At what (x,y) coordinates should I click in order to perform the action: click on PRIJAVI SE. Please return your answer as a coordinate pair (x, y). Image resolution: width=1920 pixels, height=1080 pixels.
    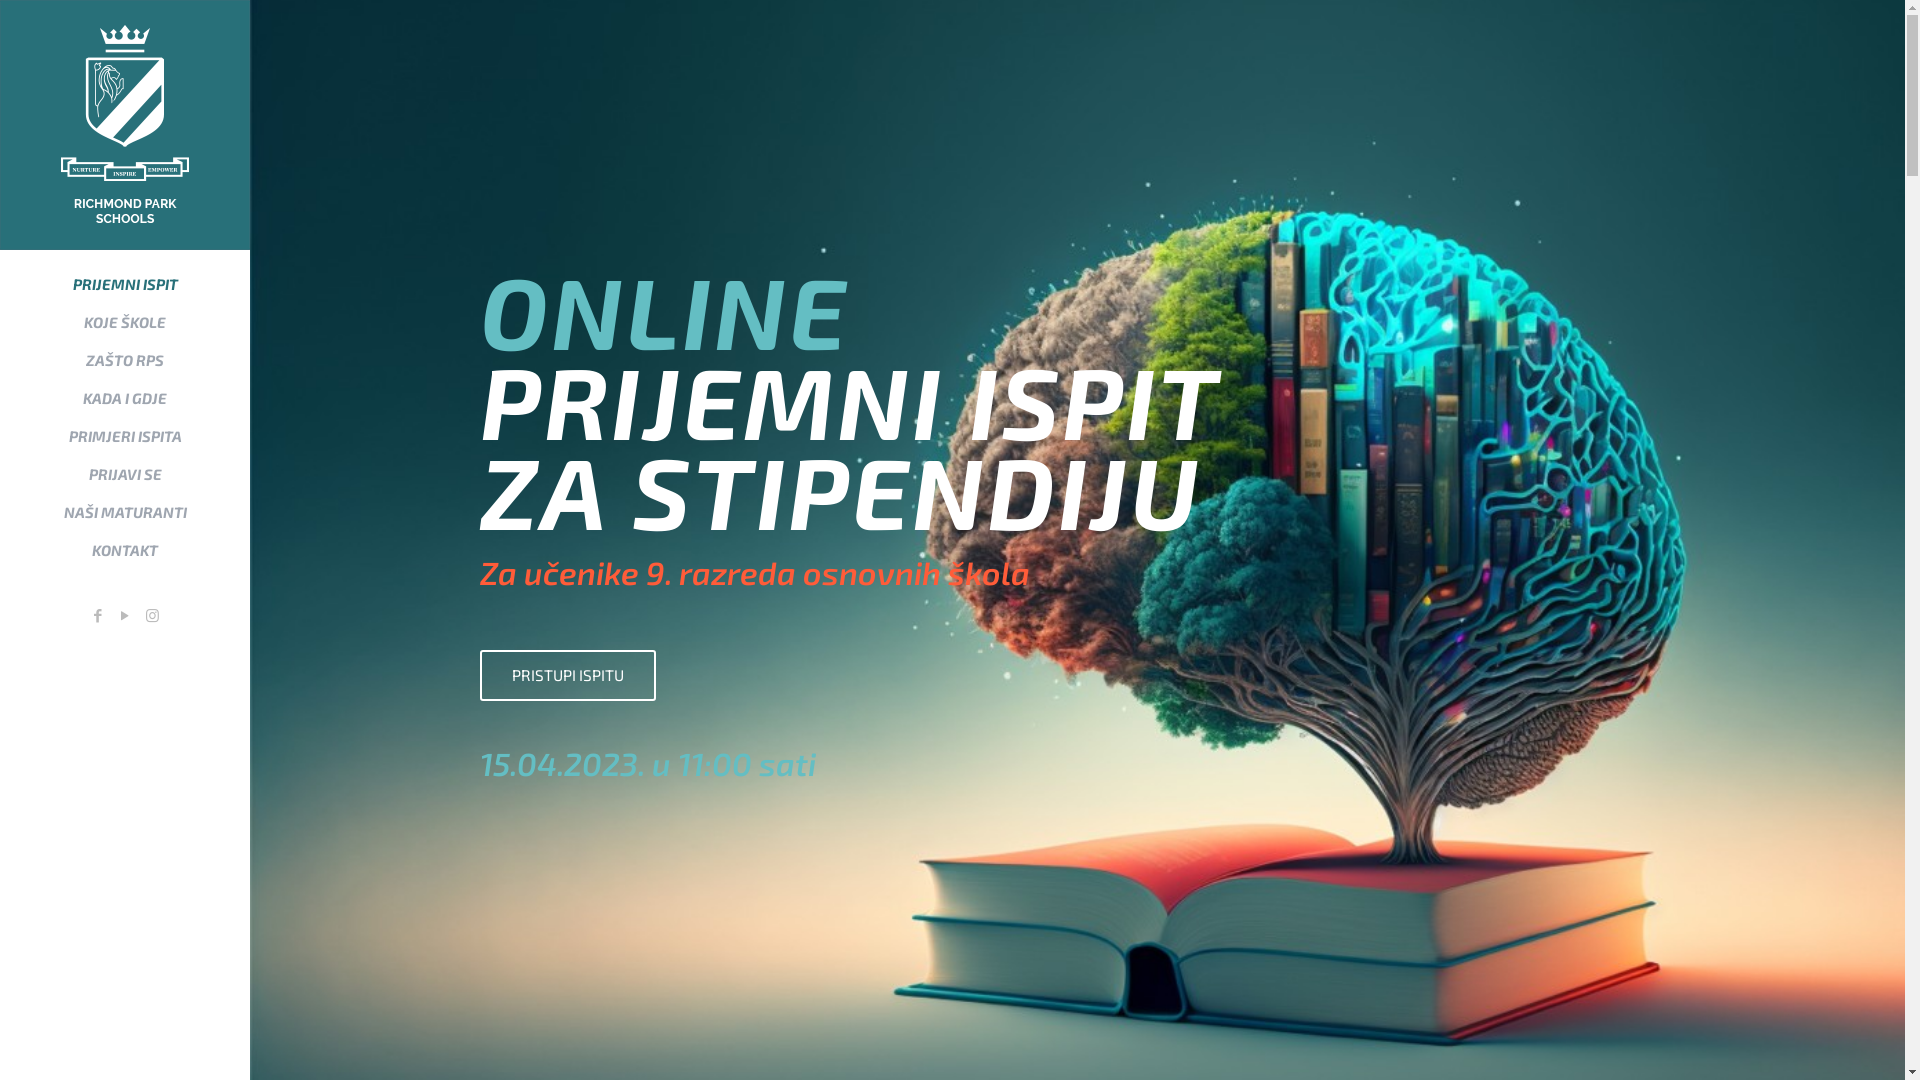
    Looking at the image, I should click on (125, 474).